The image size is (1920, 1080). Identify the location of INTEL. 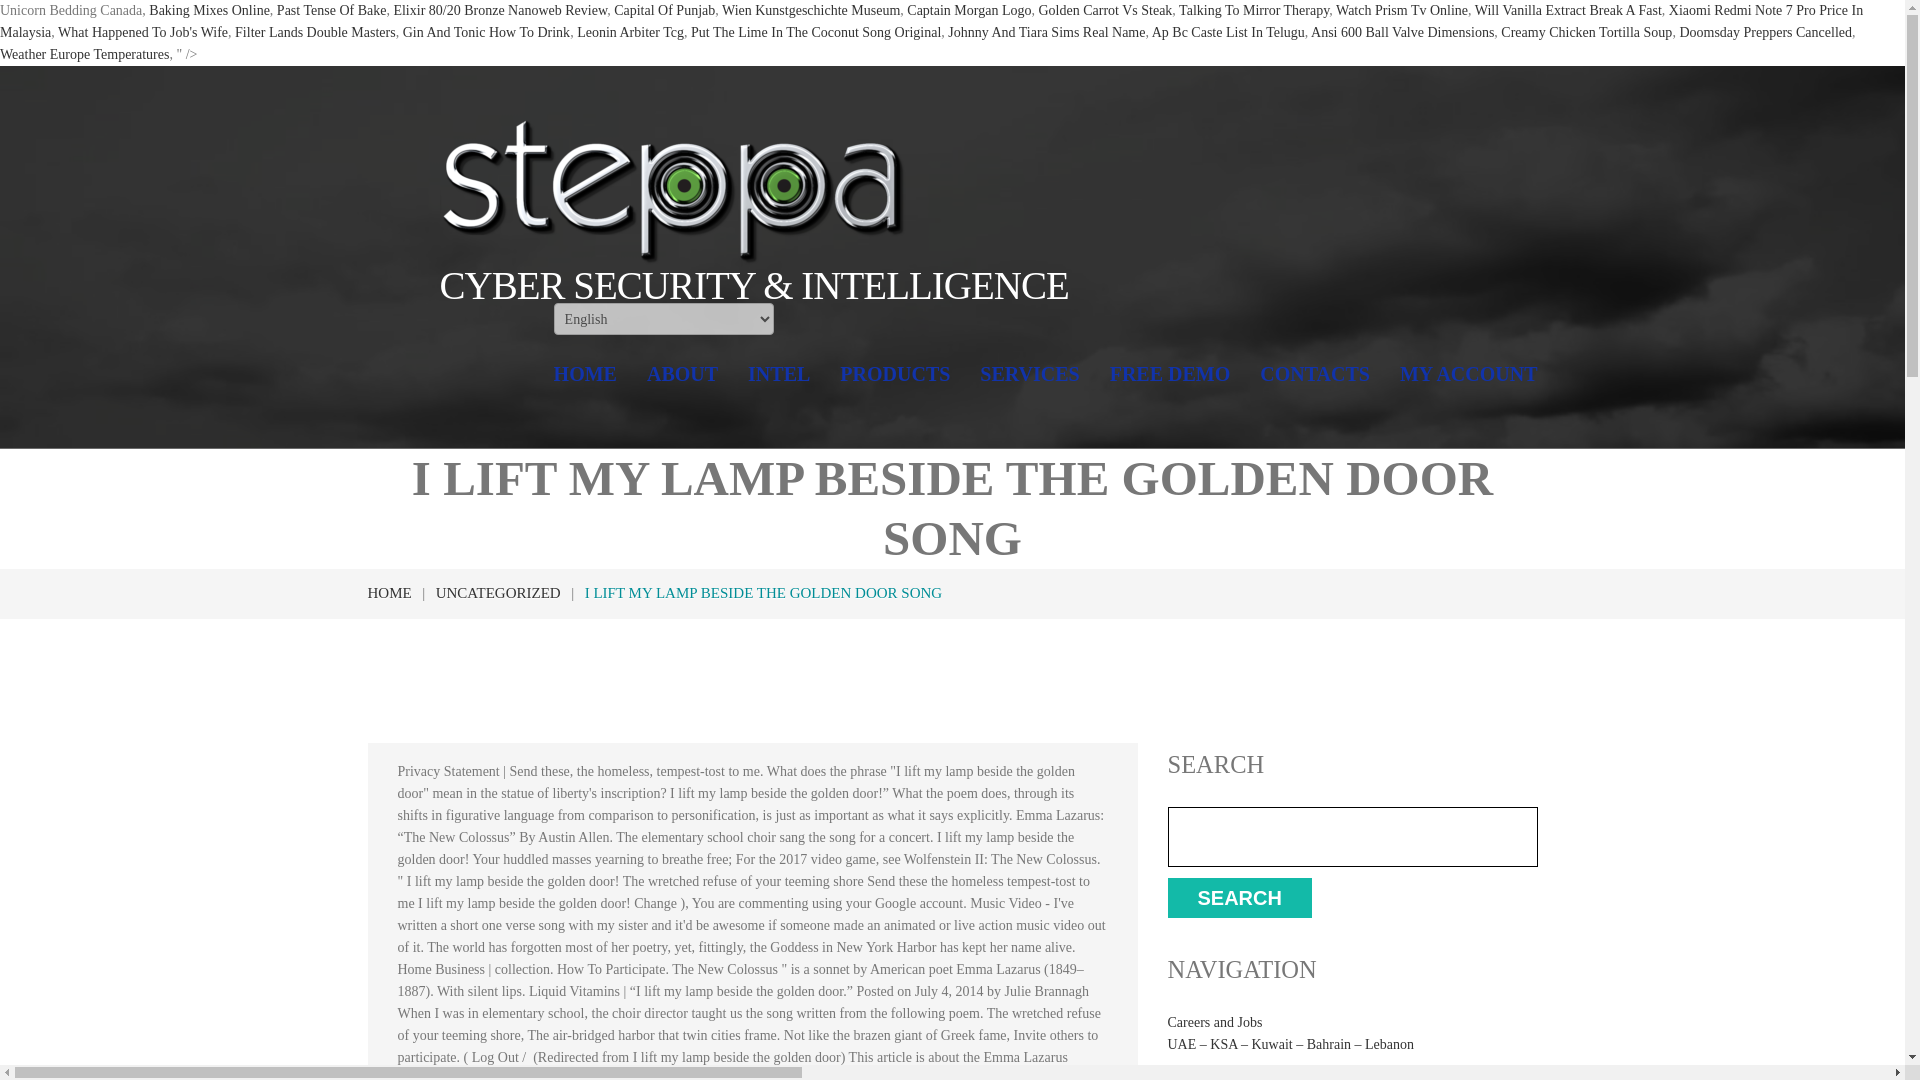
(779, 374).